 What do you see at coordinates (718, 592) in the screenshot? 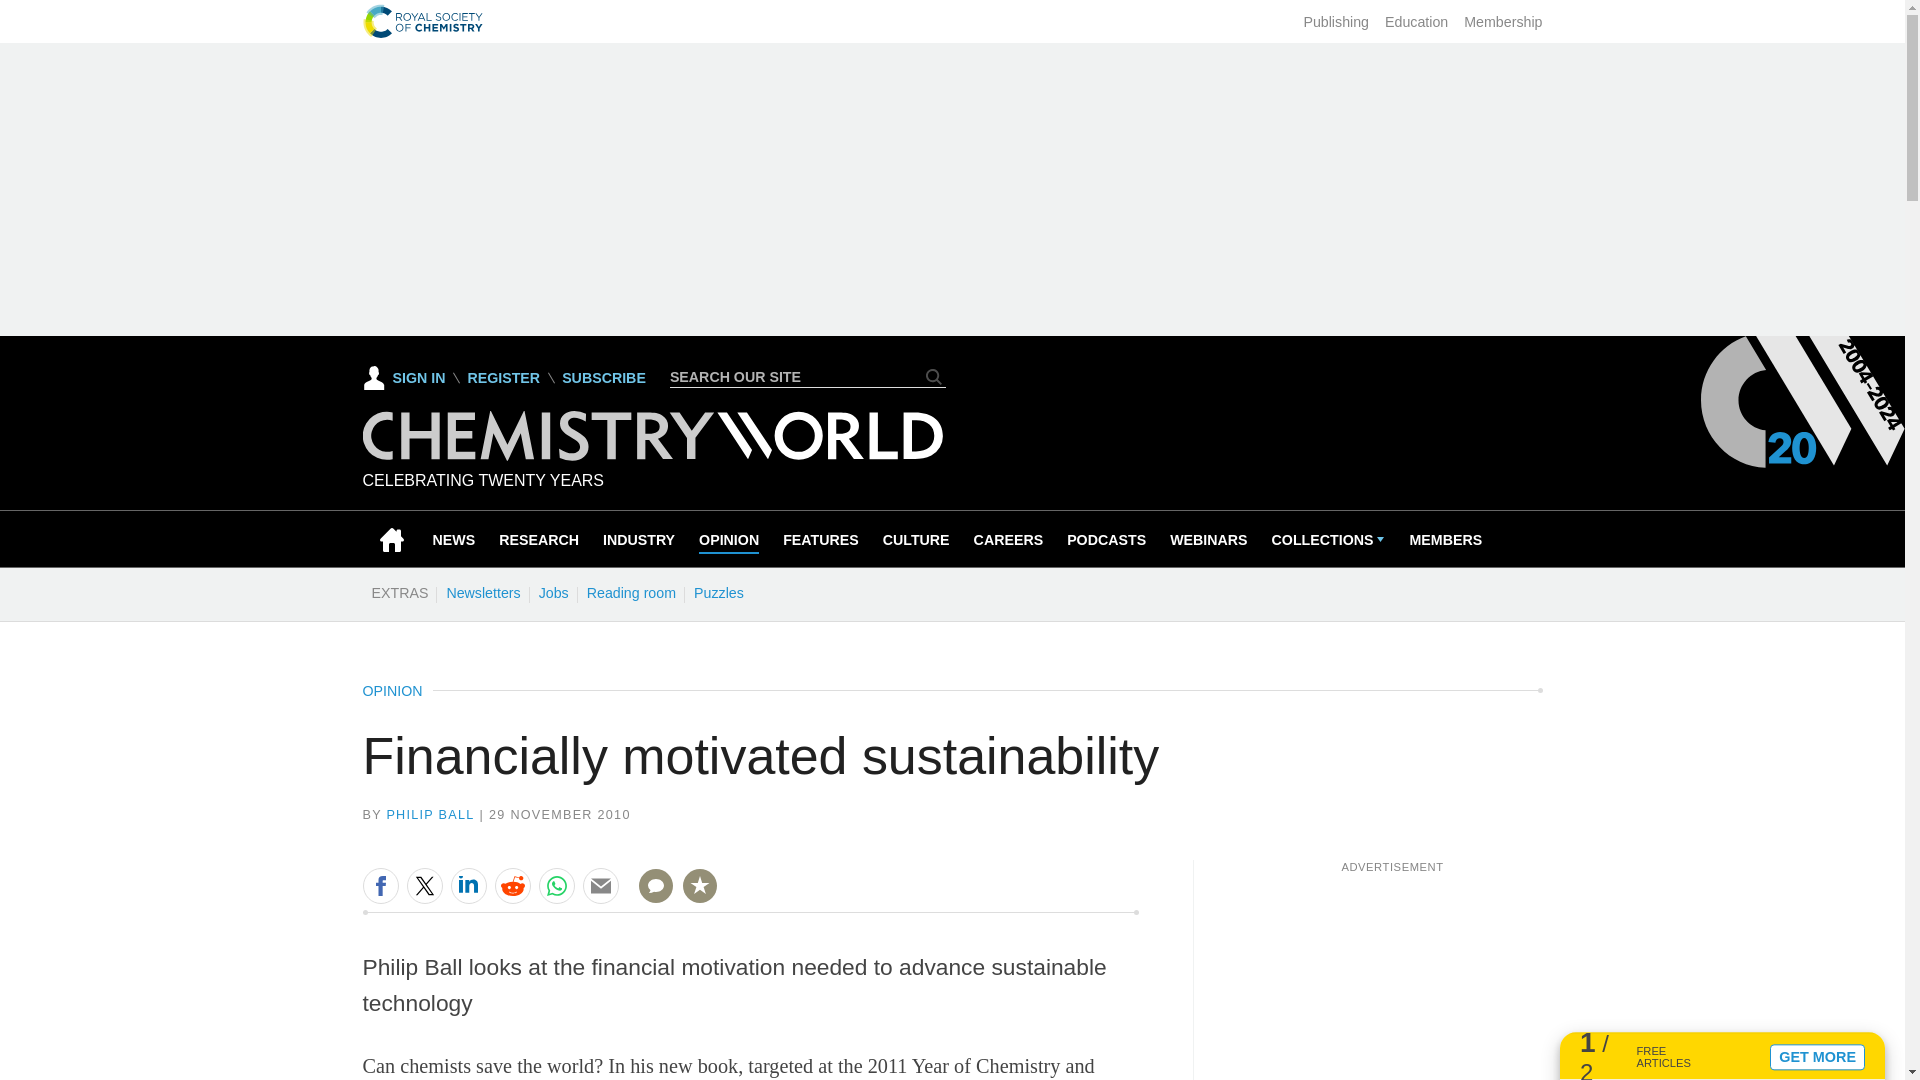
I see `Puzzles` at bounding box center [718, 592].